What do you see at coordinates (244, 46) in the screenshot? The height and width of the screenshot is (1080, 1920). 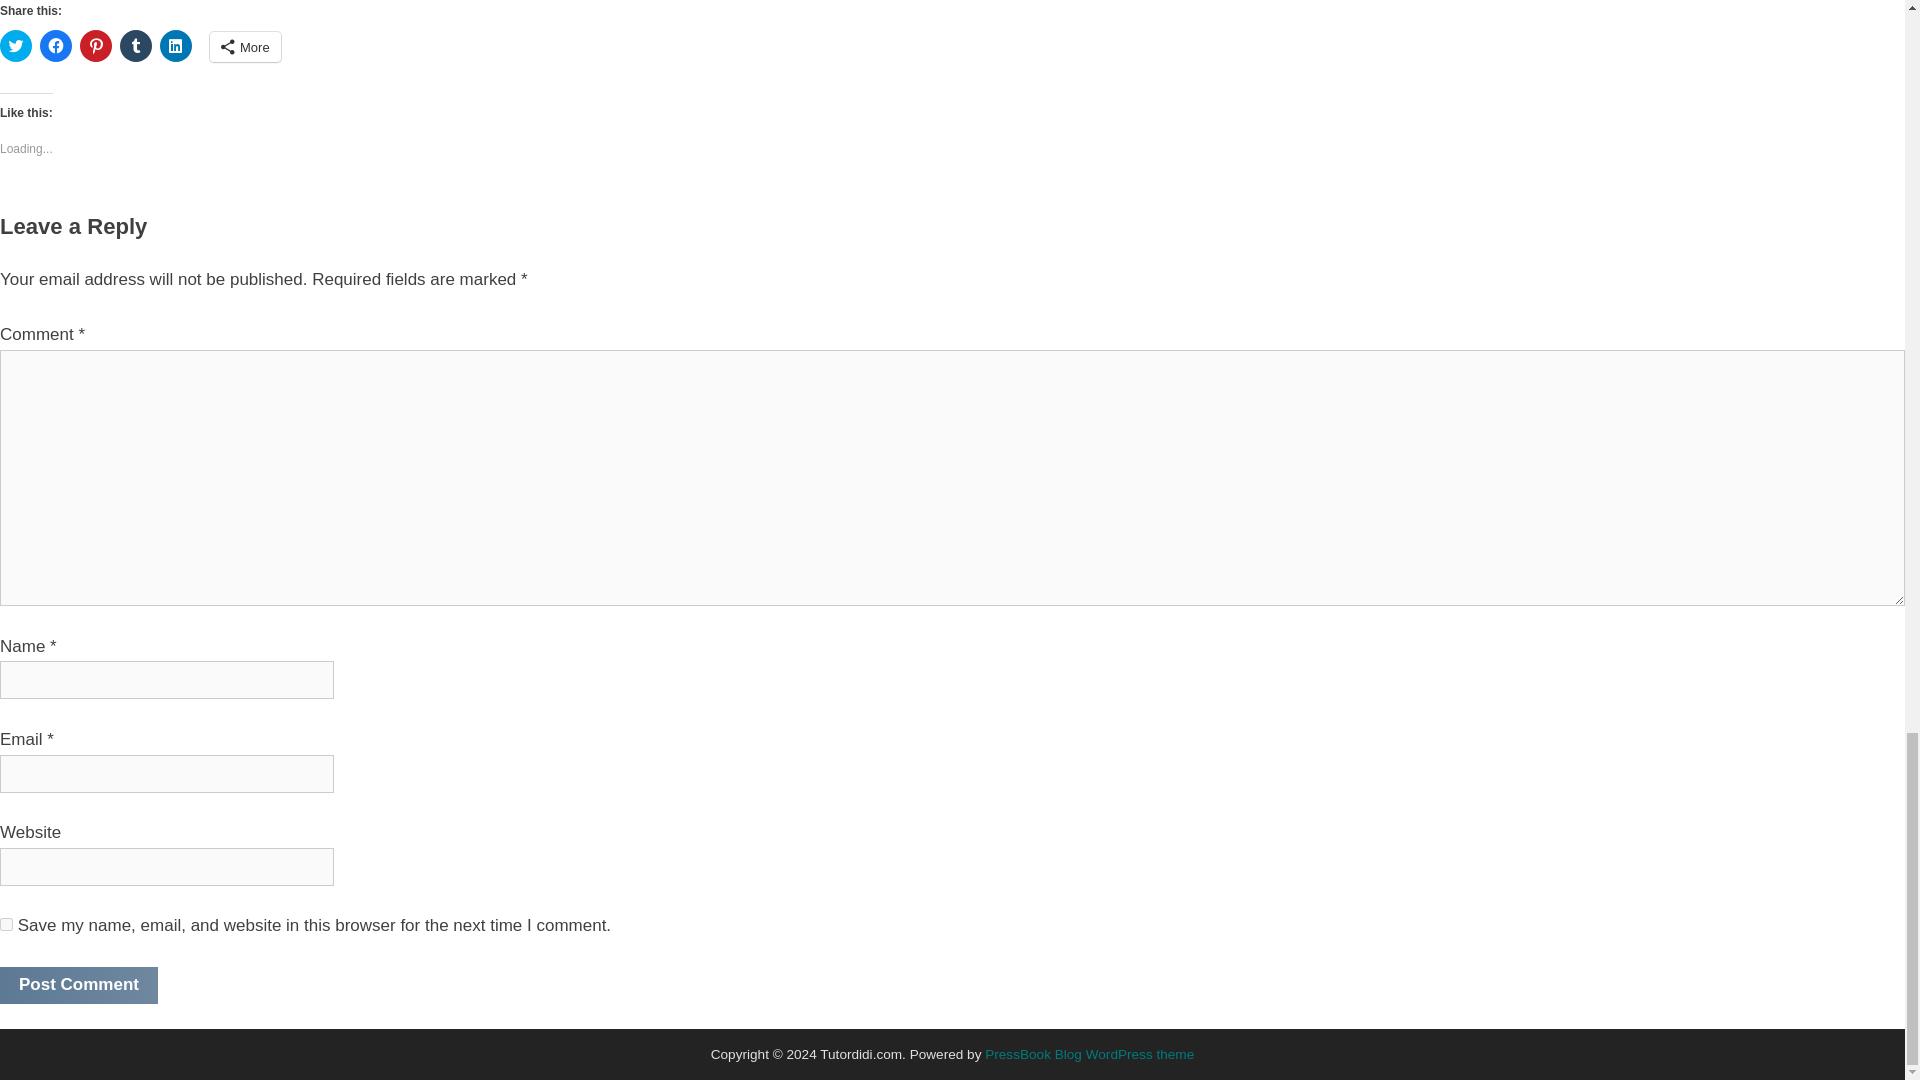 I see `More` at bounding box center [244, 46].